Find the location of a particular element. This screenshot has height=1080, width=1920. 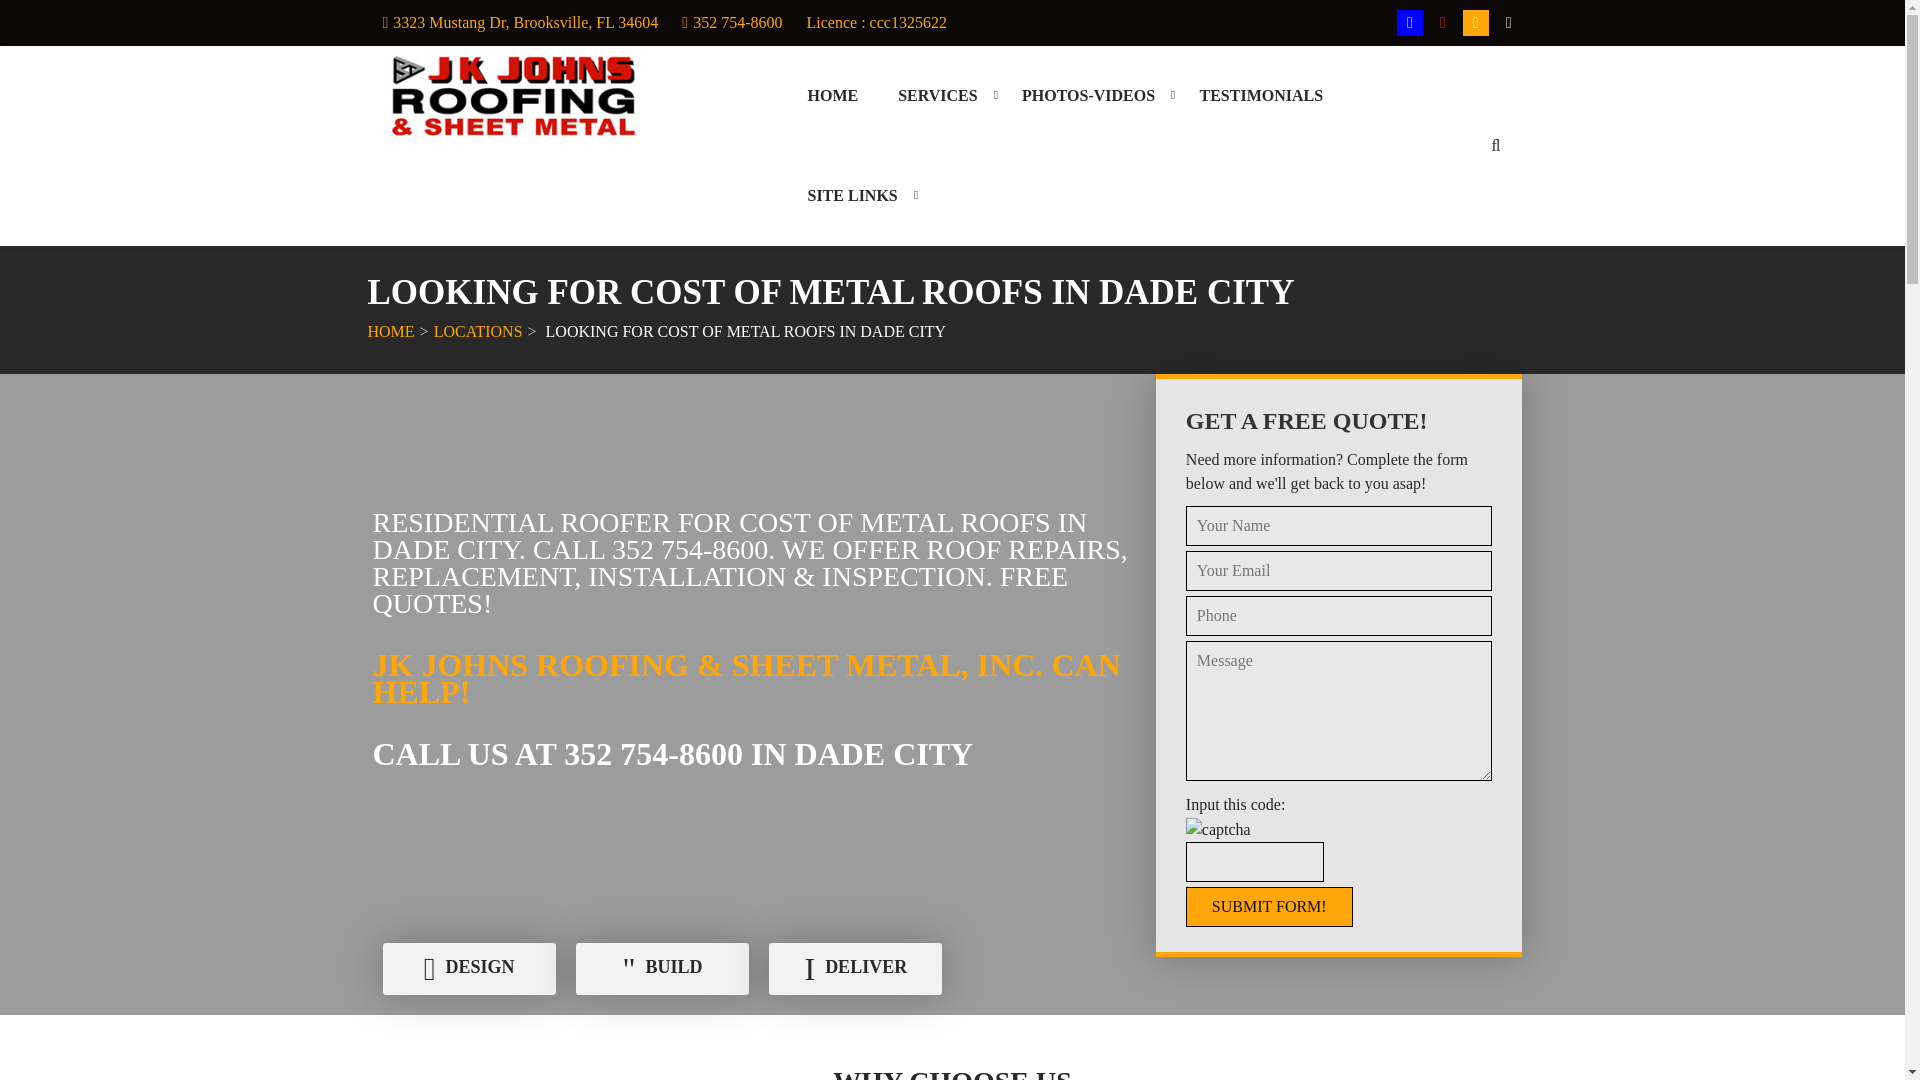

SITE LINKS is located at coordinates (852, 196).